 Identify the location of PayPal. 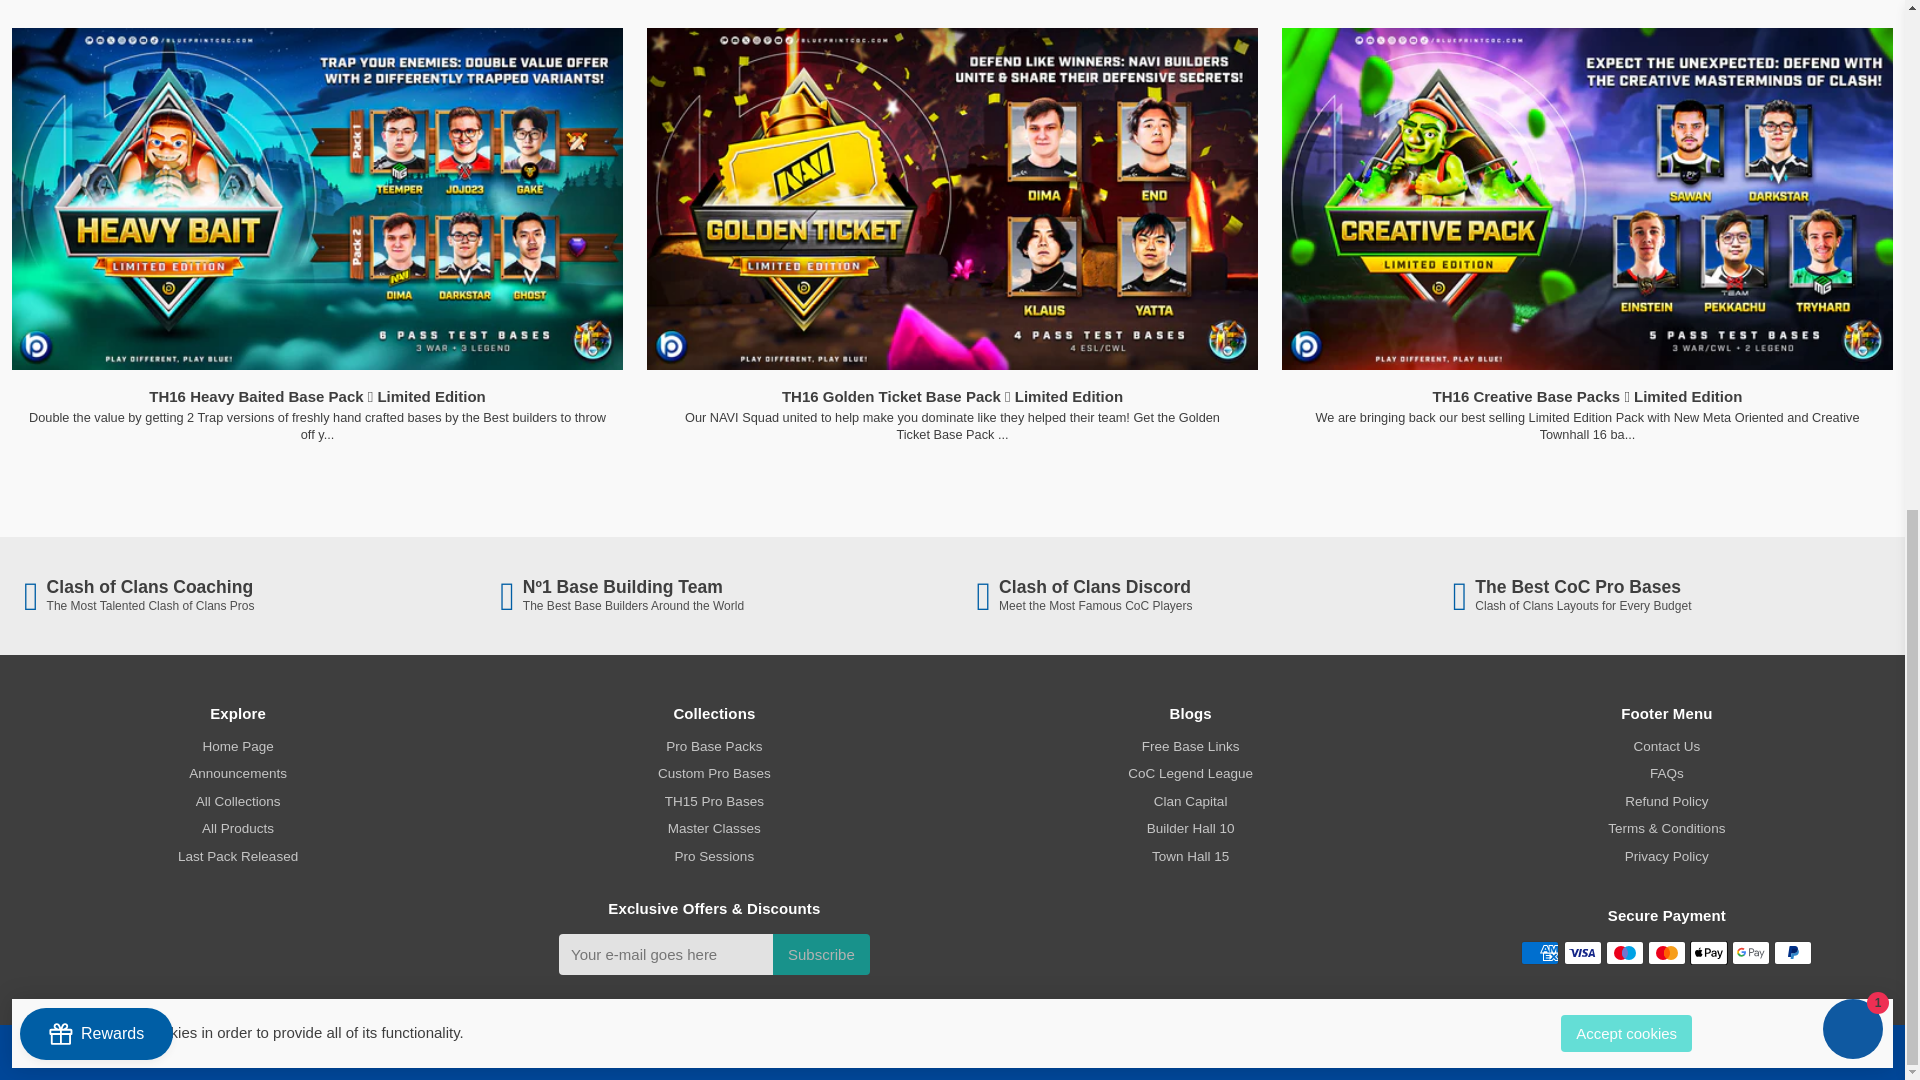
(1793, 952).